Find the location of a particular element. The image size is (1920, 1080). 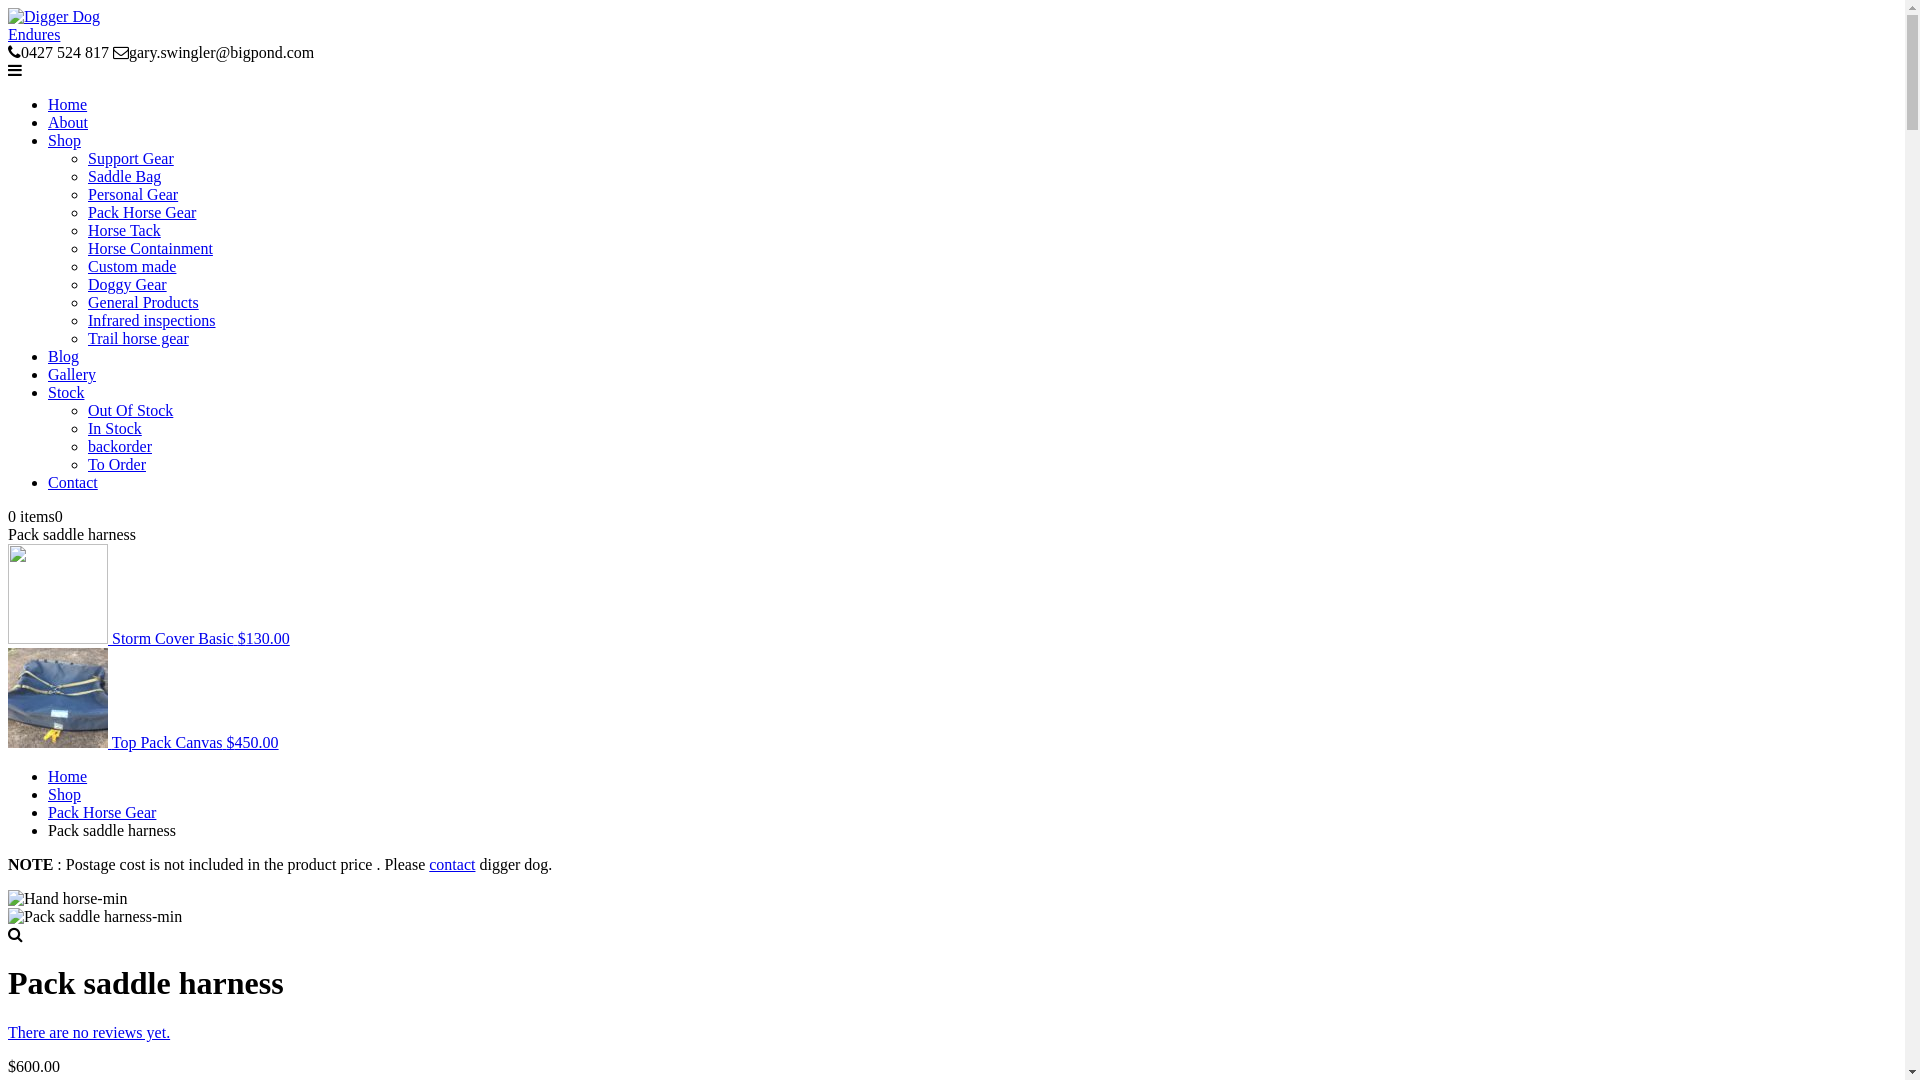

backorder is located at coordinates (120, 446).